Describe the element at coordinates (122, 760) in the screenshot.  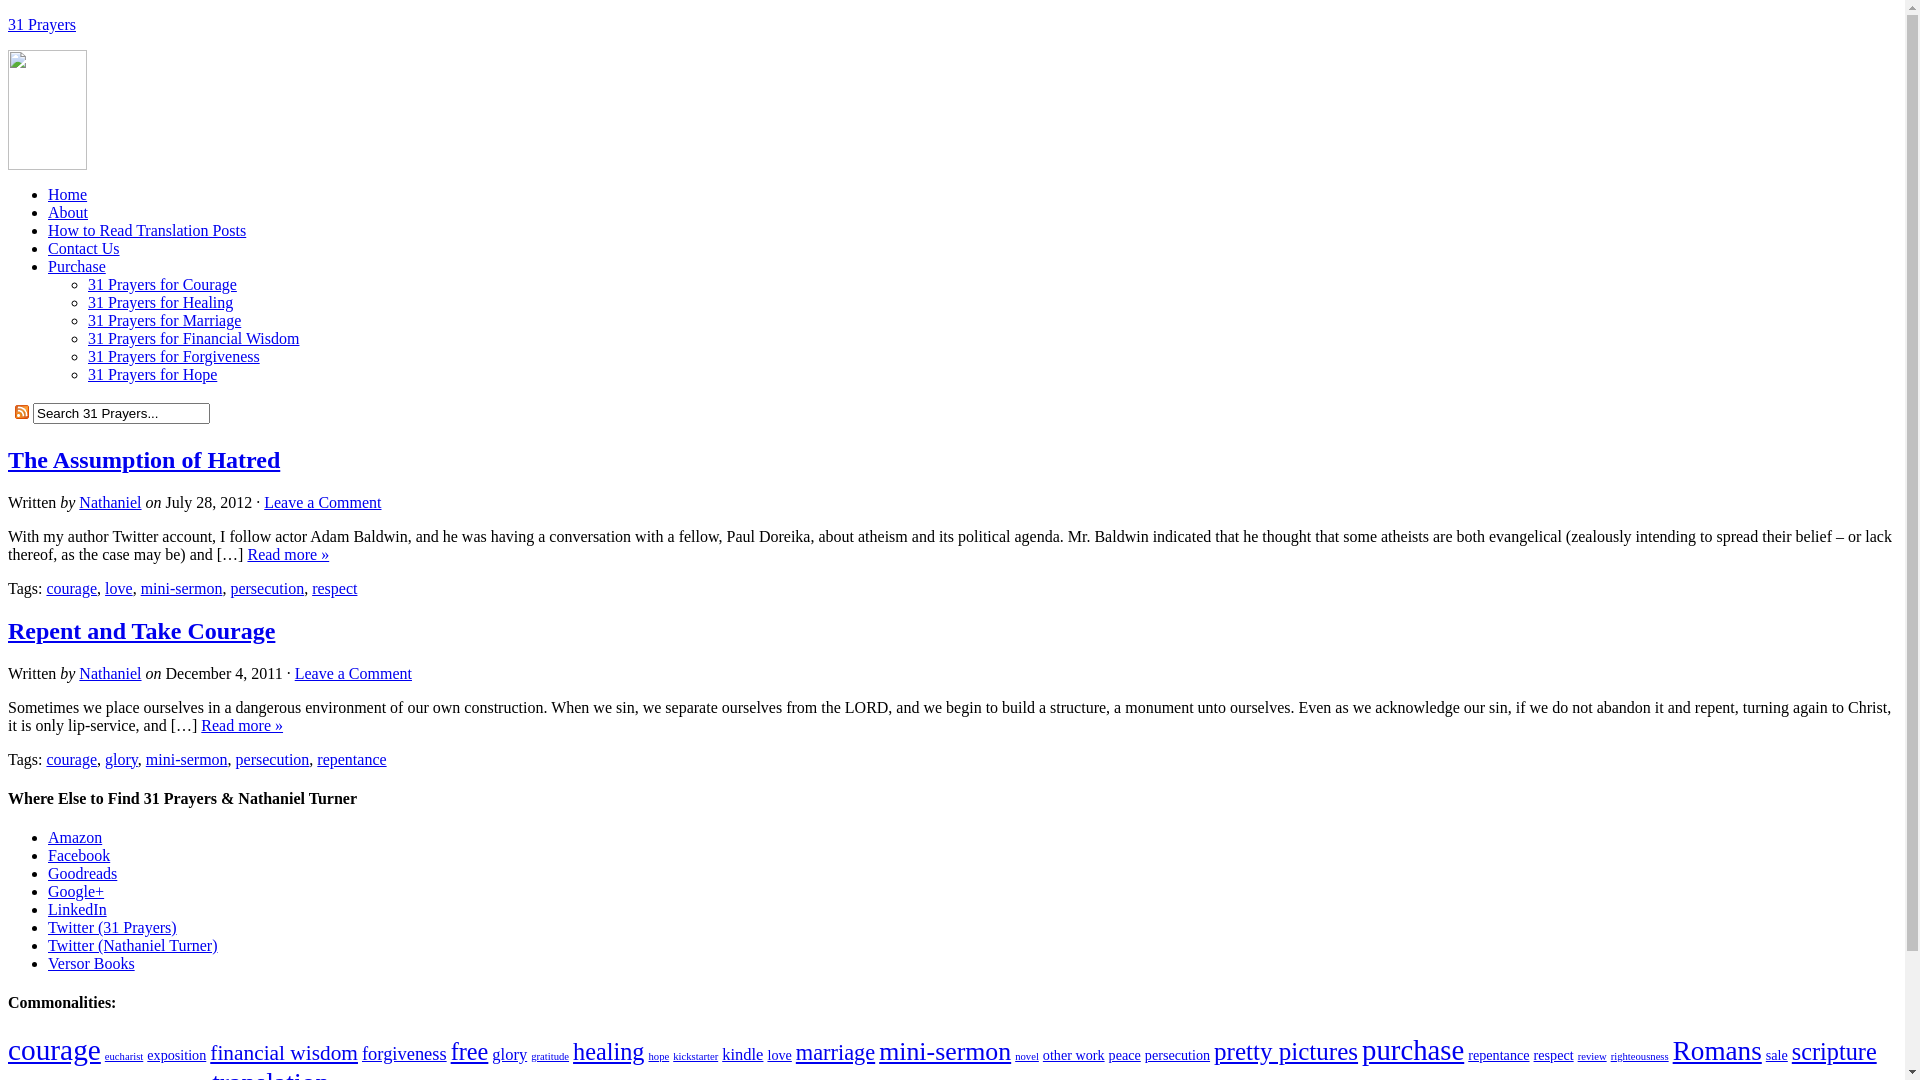
I see `glory` at that location.